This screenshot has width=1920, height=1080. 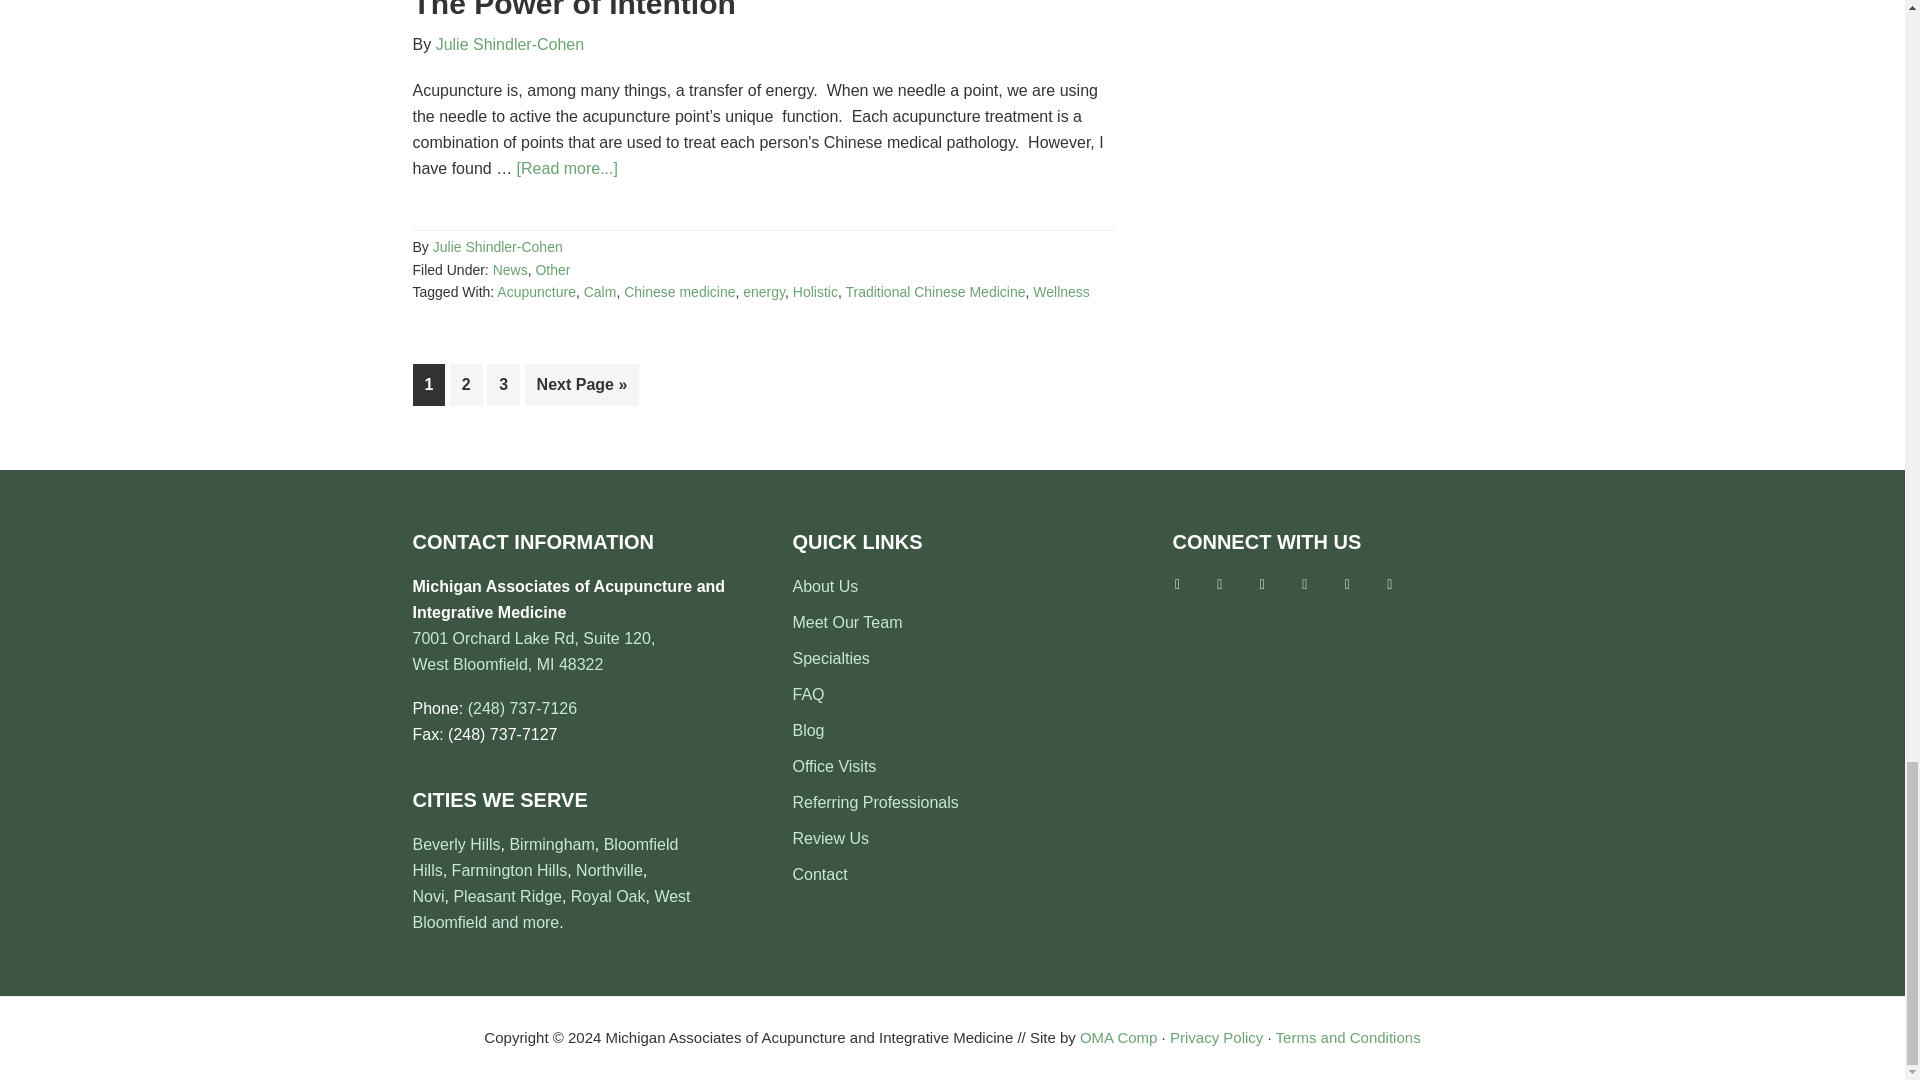 I want to click on OMA Comp, so click(x=1118, y=1038).